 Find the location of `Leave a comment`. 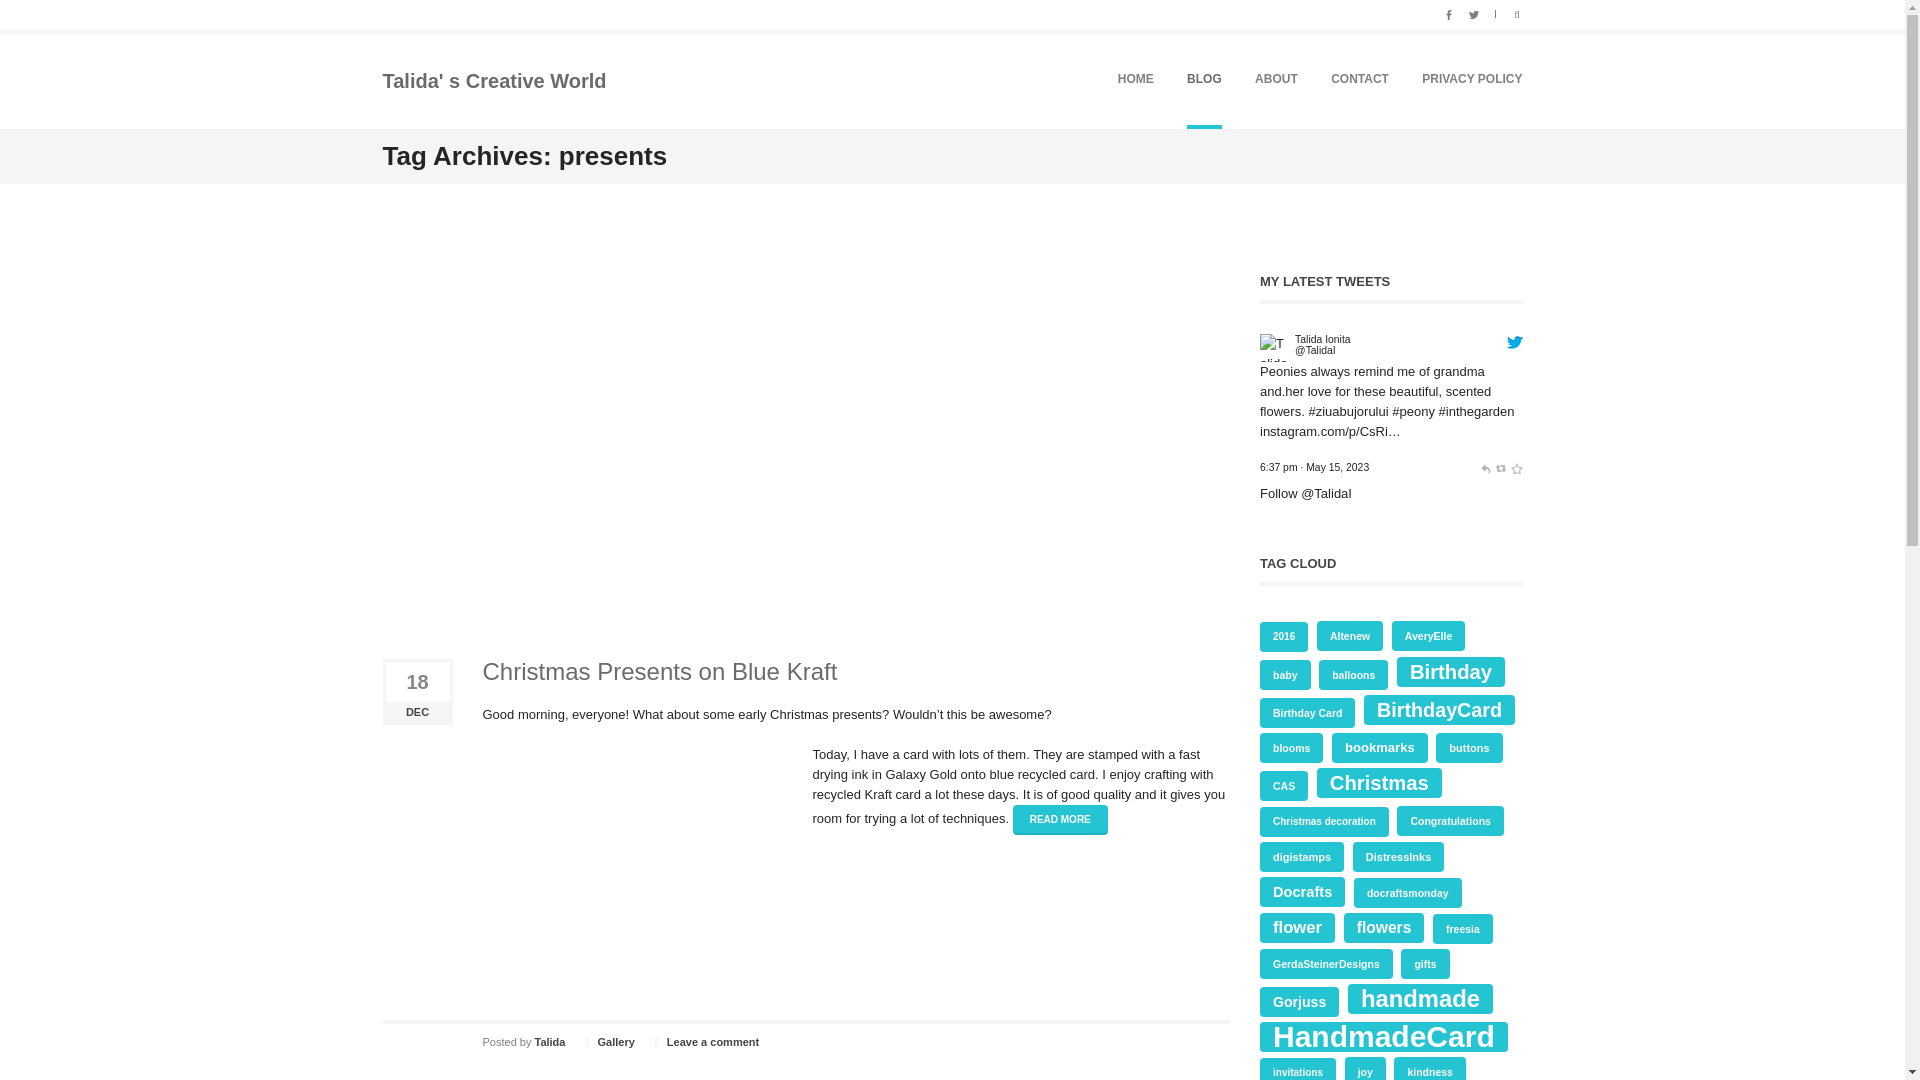

Leave a comment is located at coordinates (712, 1041).